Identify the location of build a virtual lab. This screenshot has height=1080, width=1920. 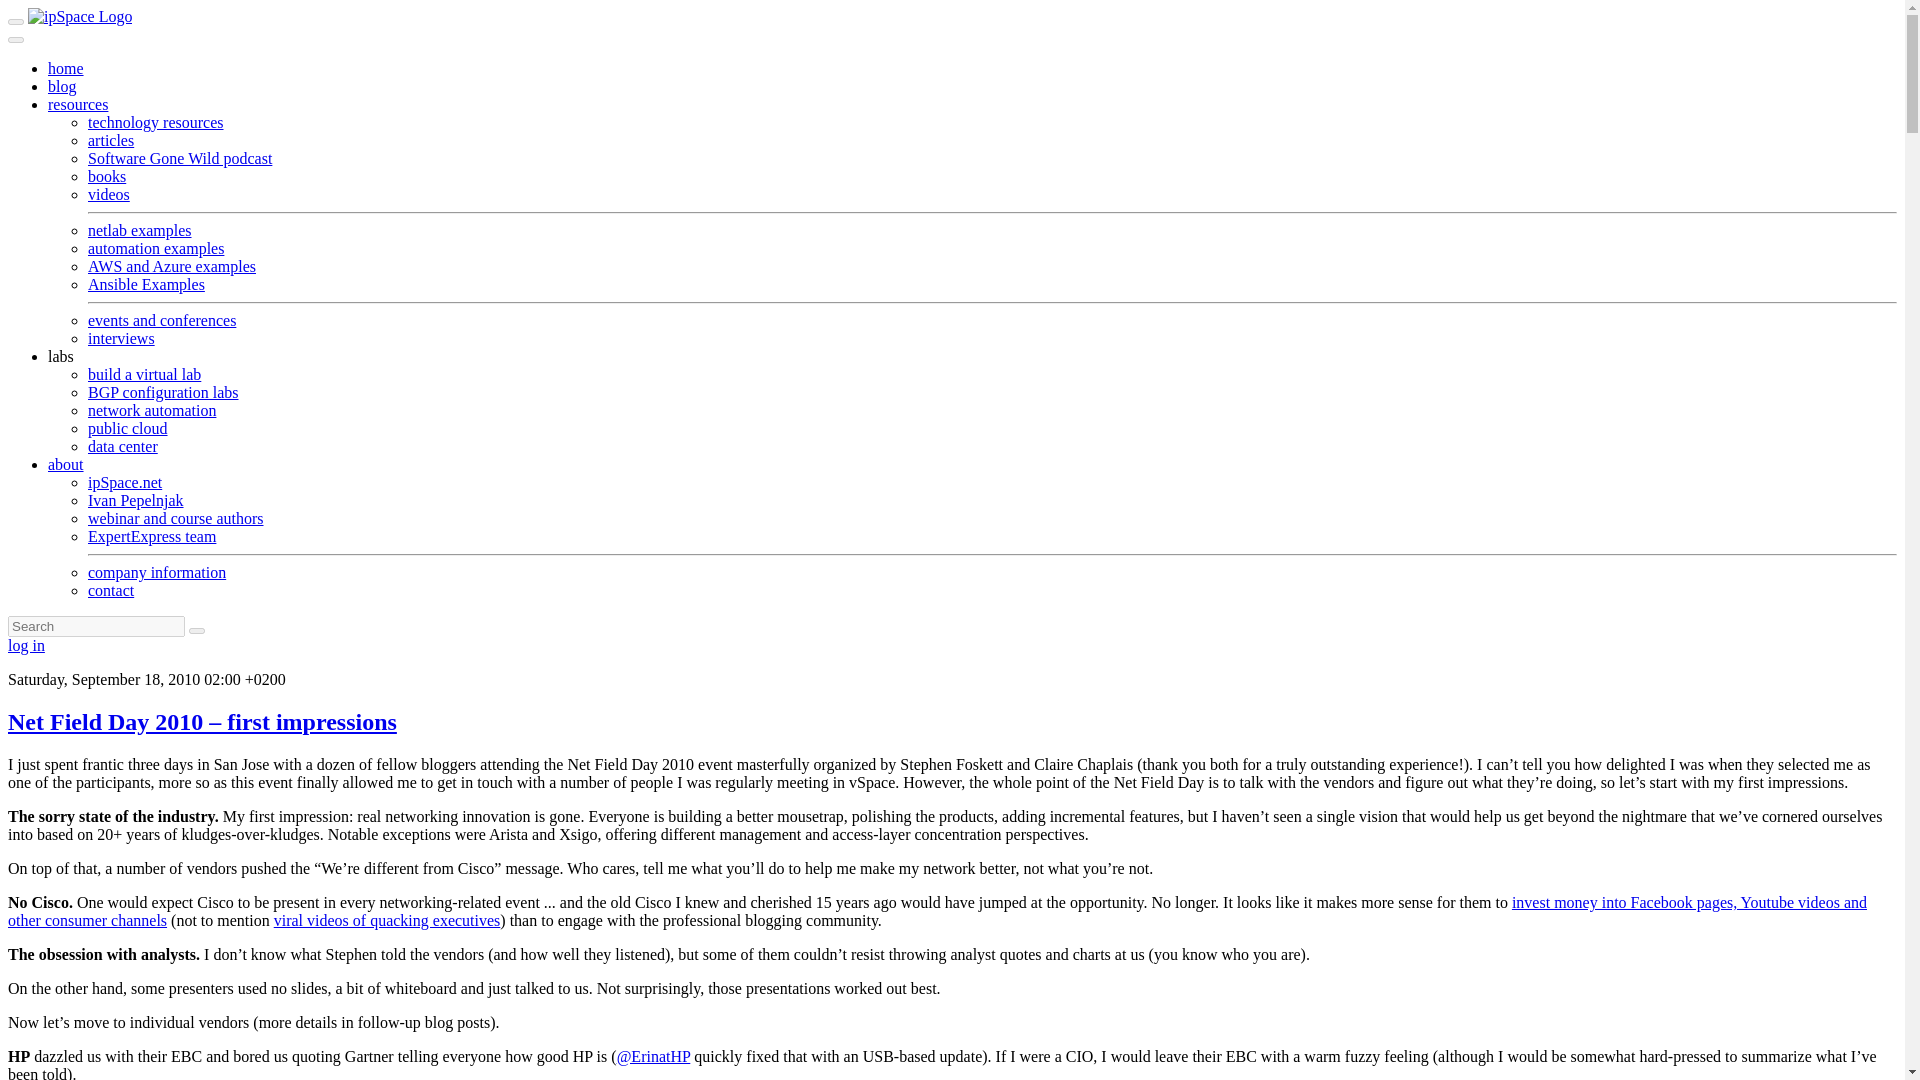
(144, 374).